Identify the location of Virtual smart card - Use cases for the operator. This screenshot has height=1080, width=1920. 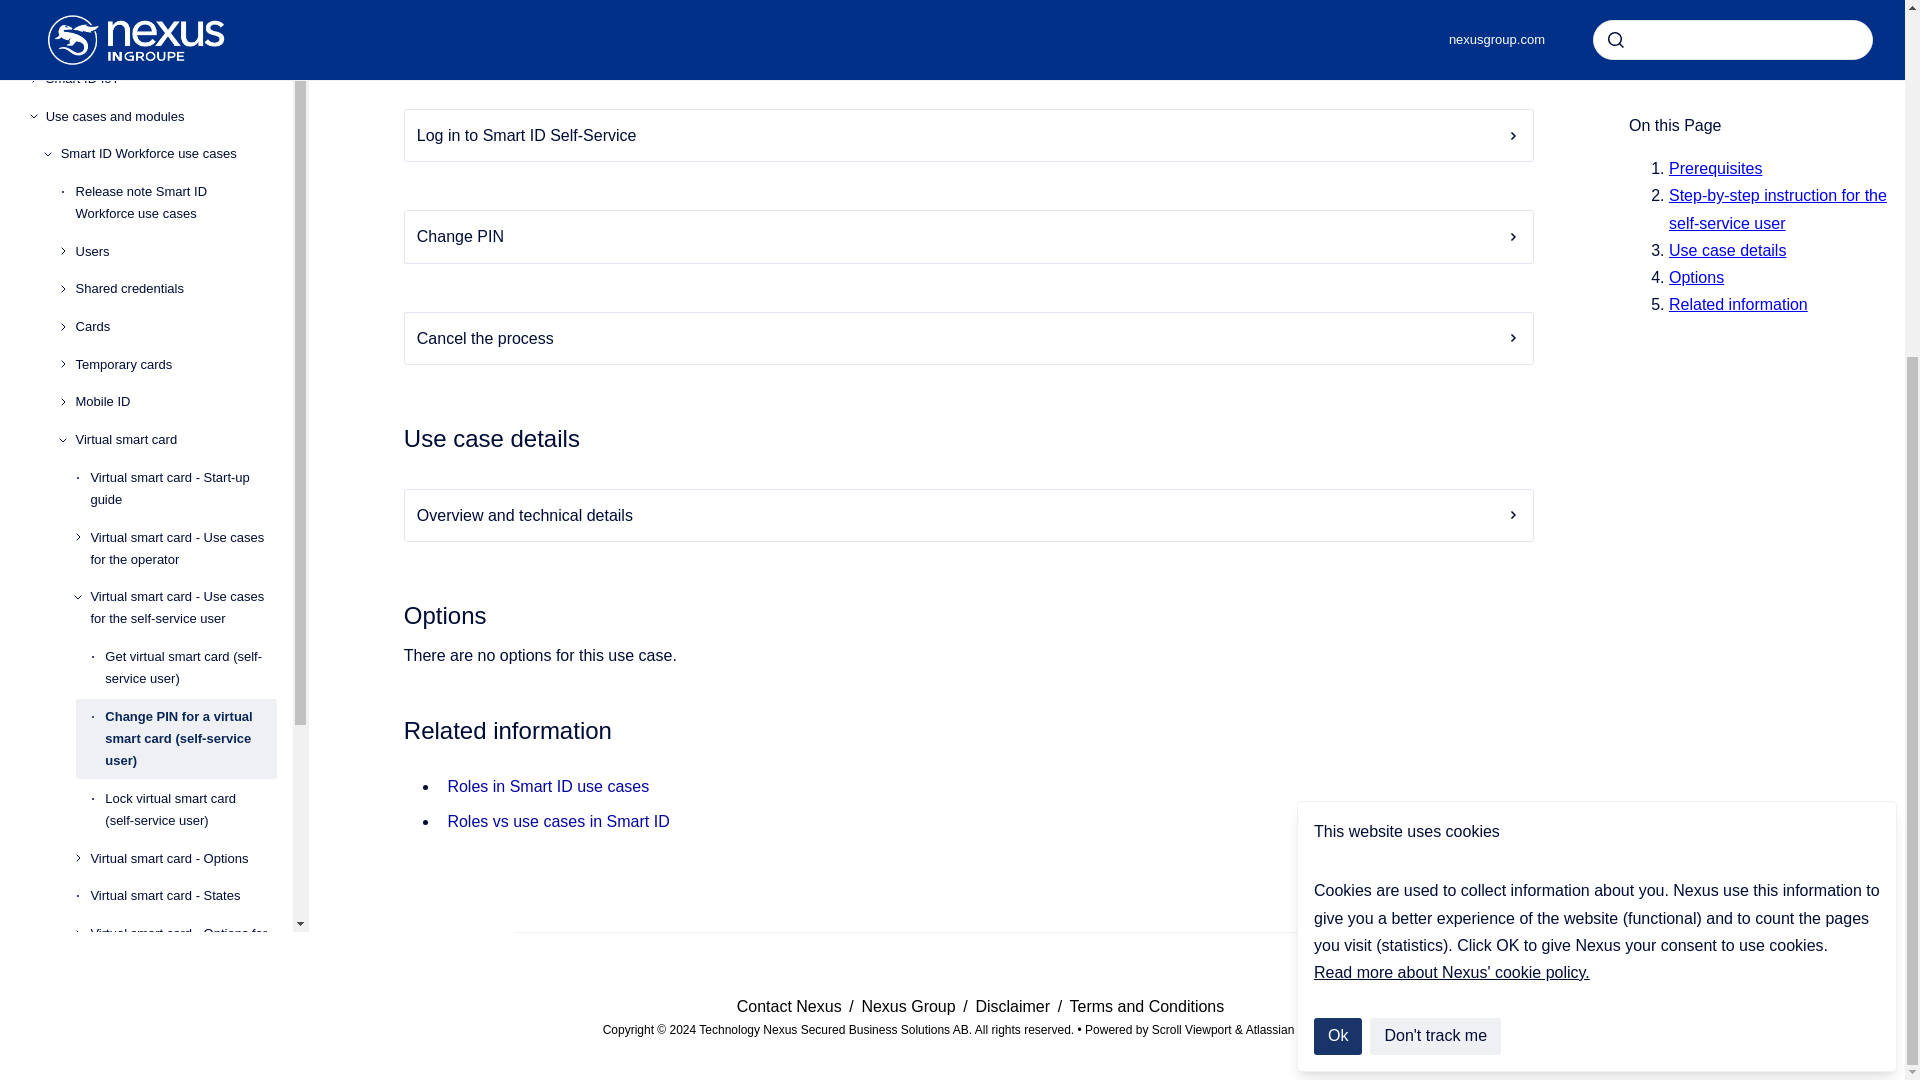
(183, 176).